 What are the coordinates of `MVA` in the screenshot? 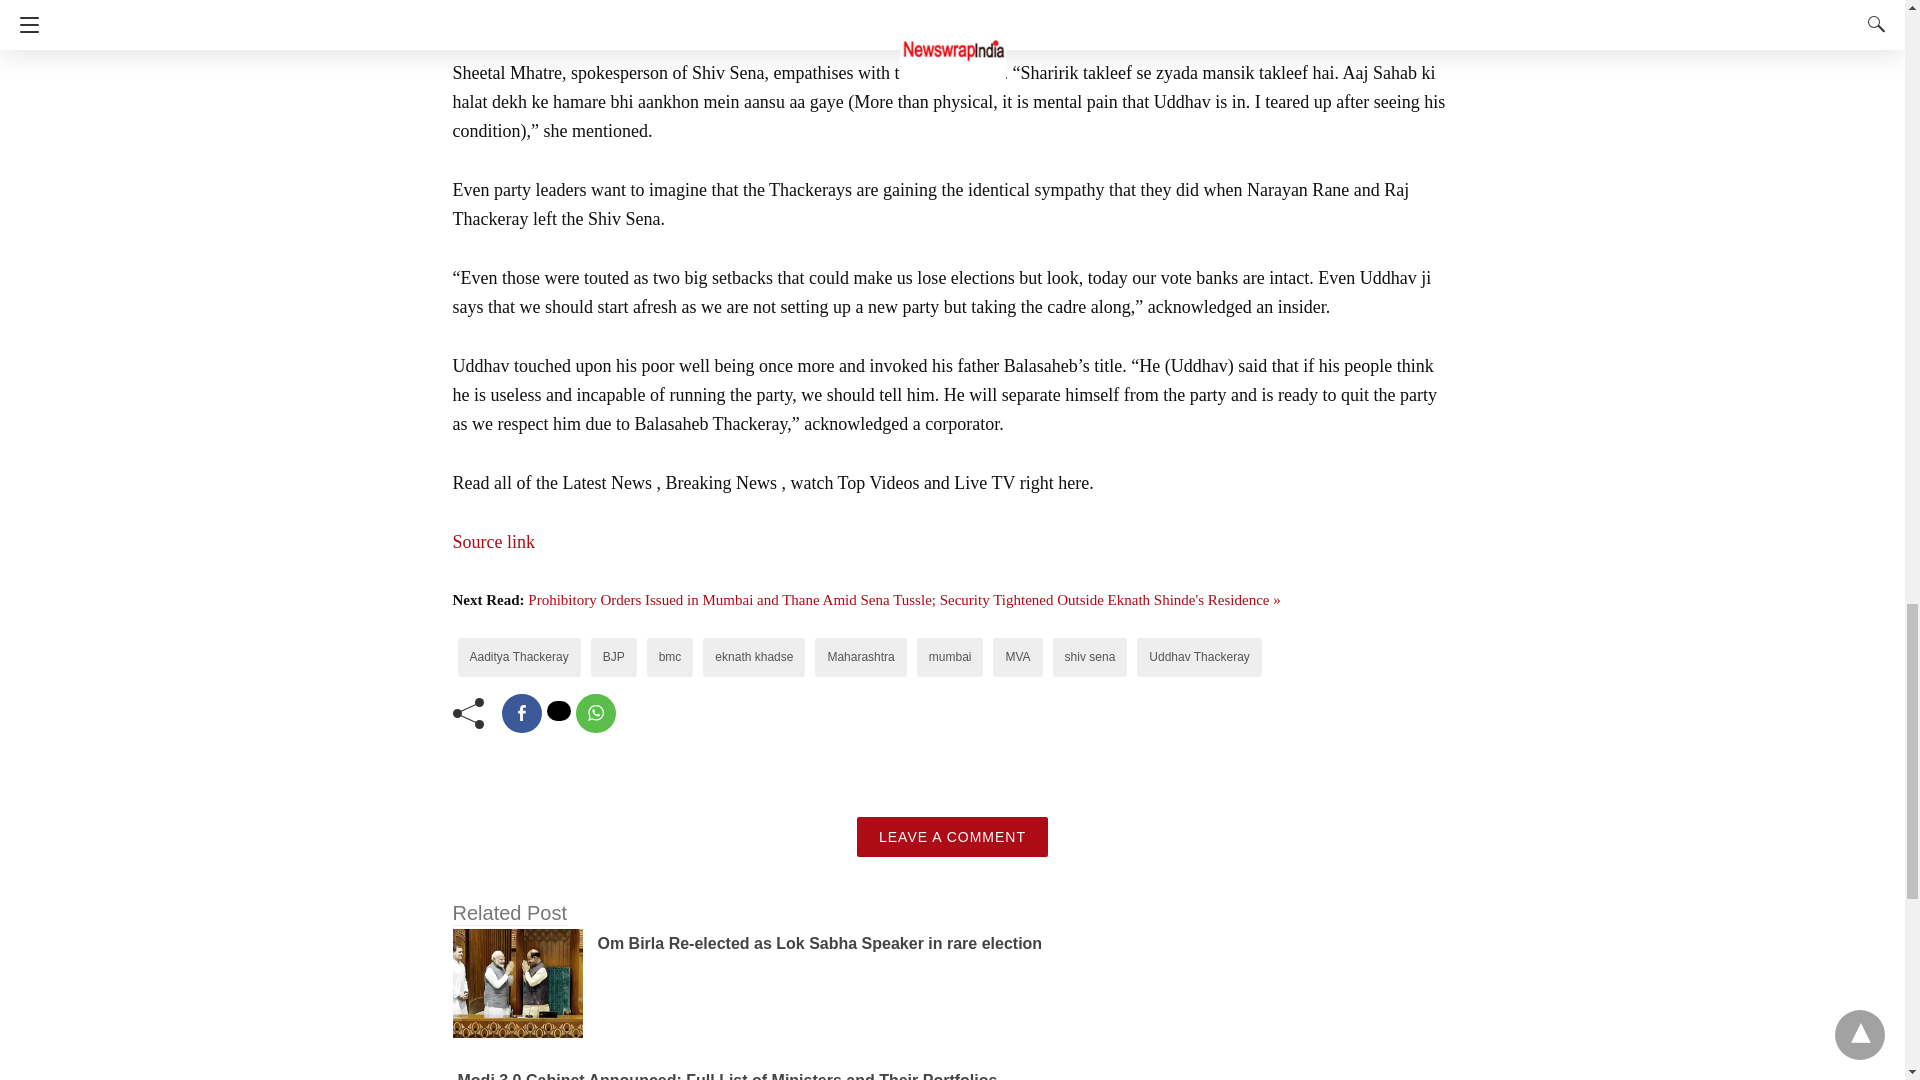 It's located at (1016, 657).